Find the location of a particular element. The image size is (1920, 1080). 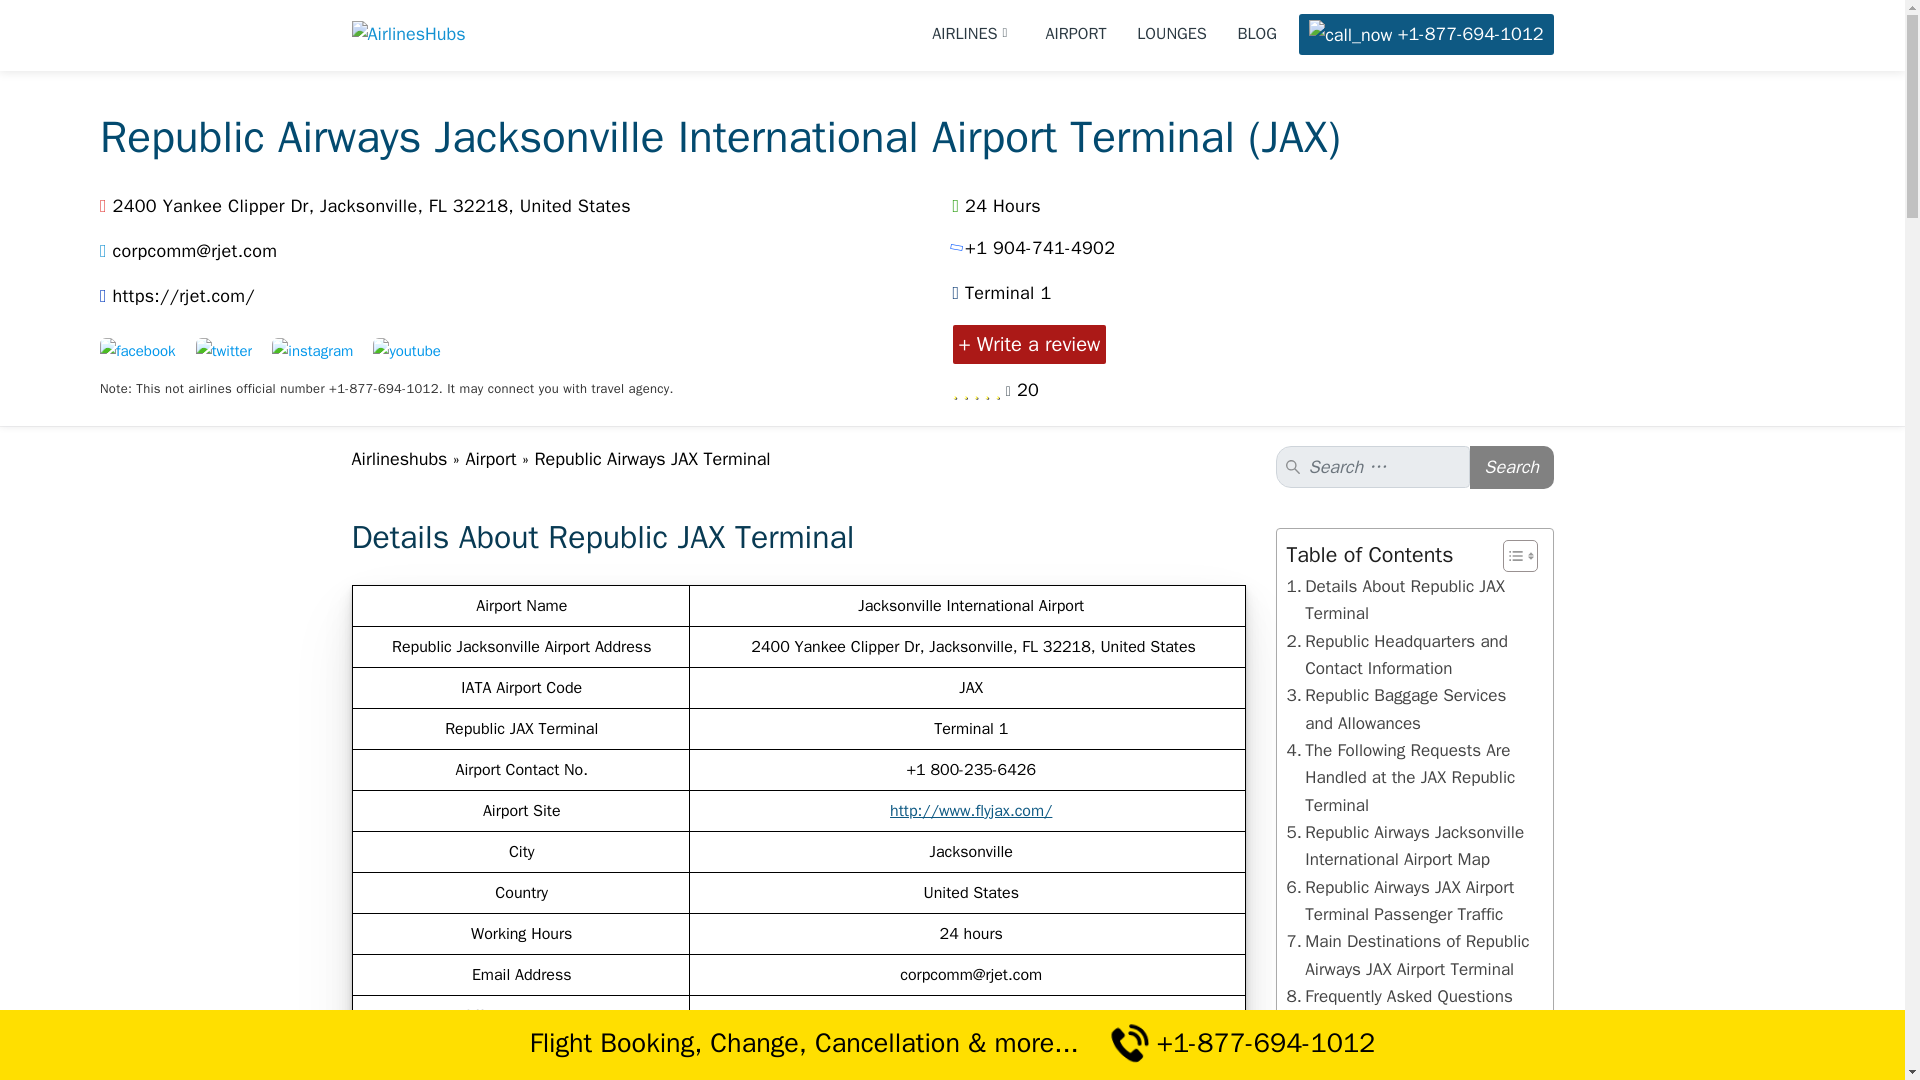

Search is located at coordinates (1512, 468).